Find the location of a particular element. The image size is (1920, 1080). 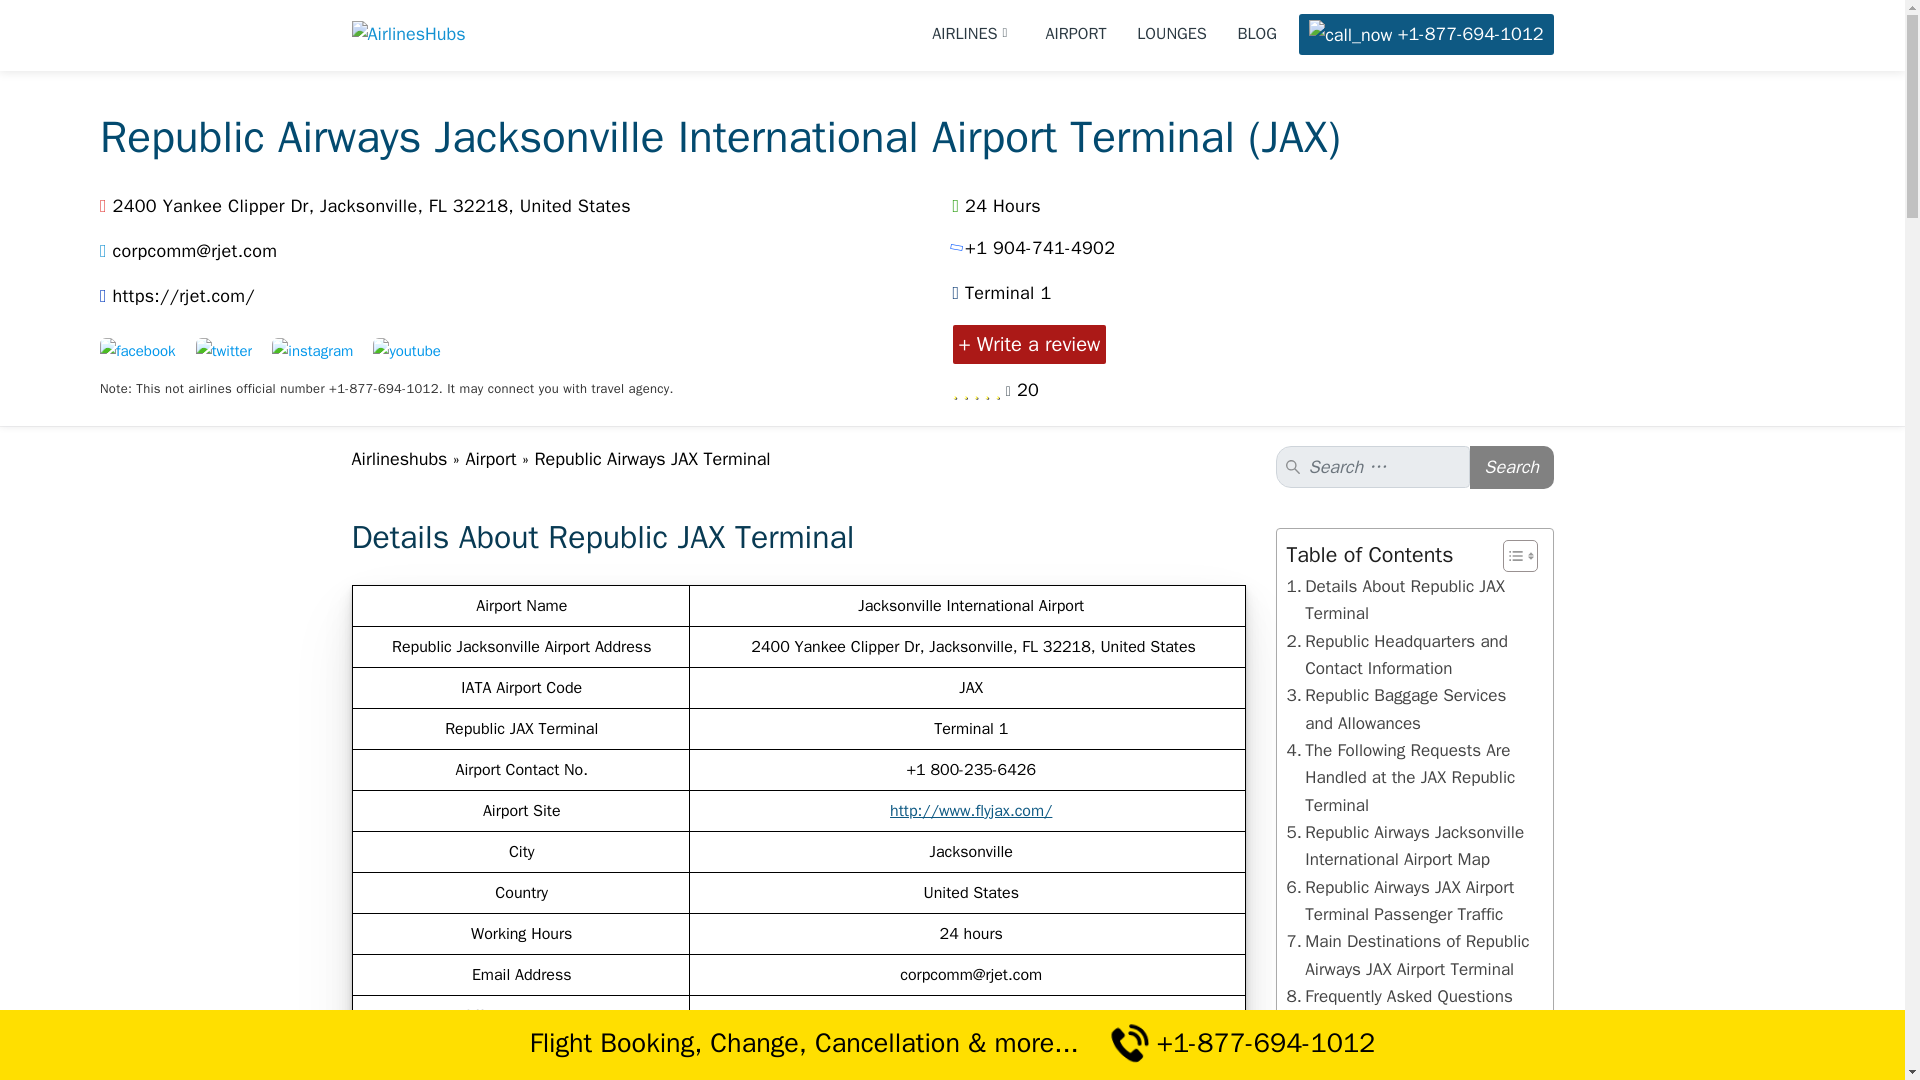

Search is located at coordinates (1512, 468).